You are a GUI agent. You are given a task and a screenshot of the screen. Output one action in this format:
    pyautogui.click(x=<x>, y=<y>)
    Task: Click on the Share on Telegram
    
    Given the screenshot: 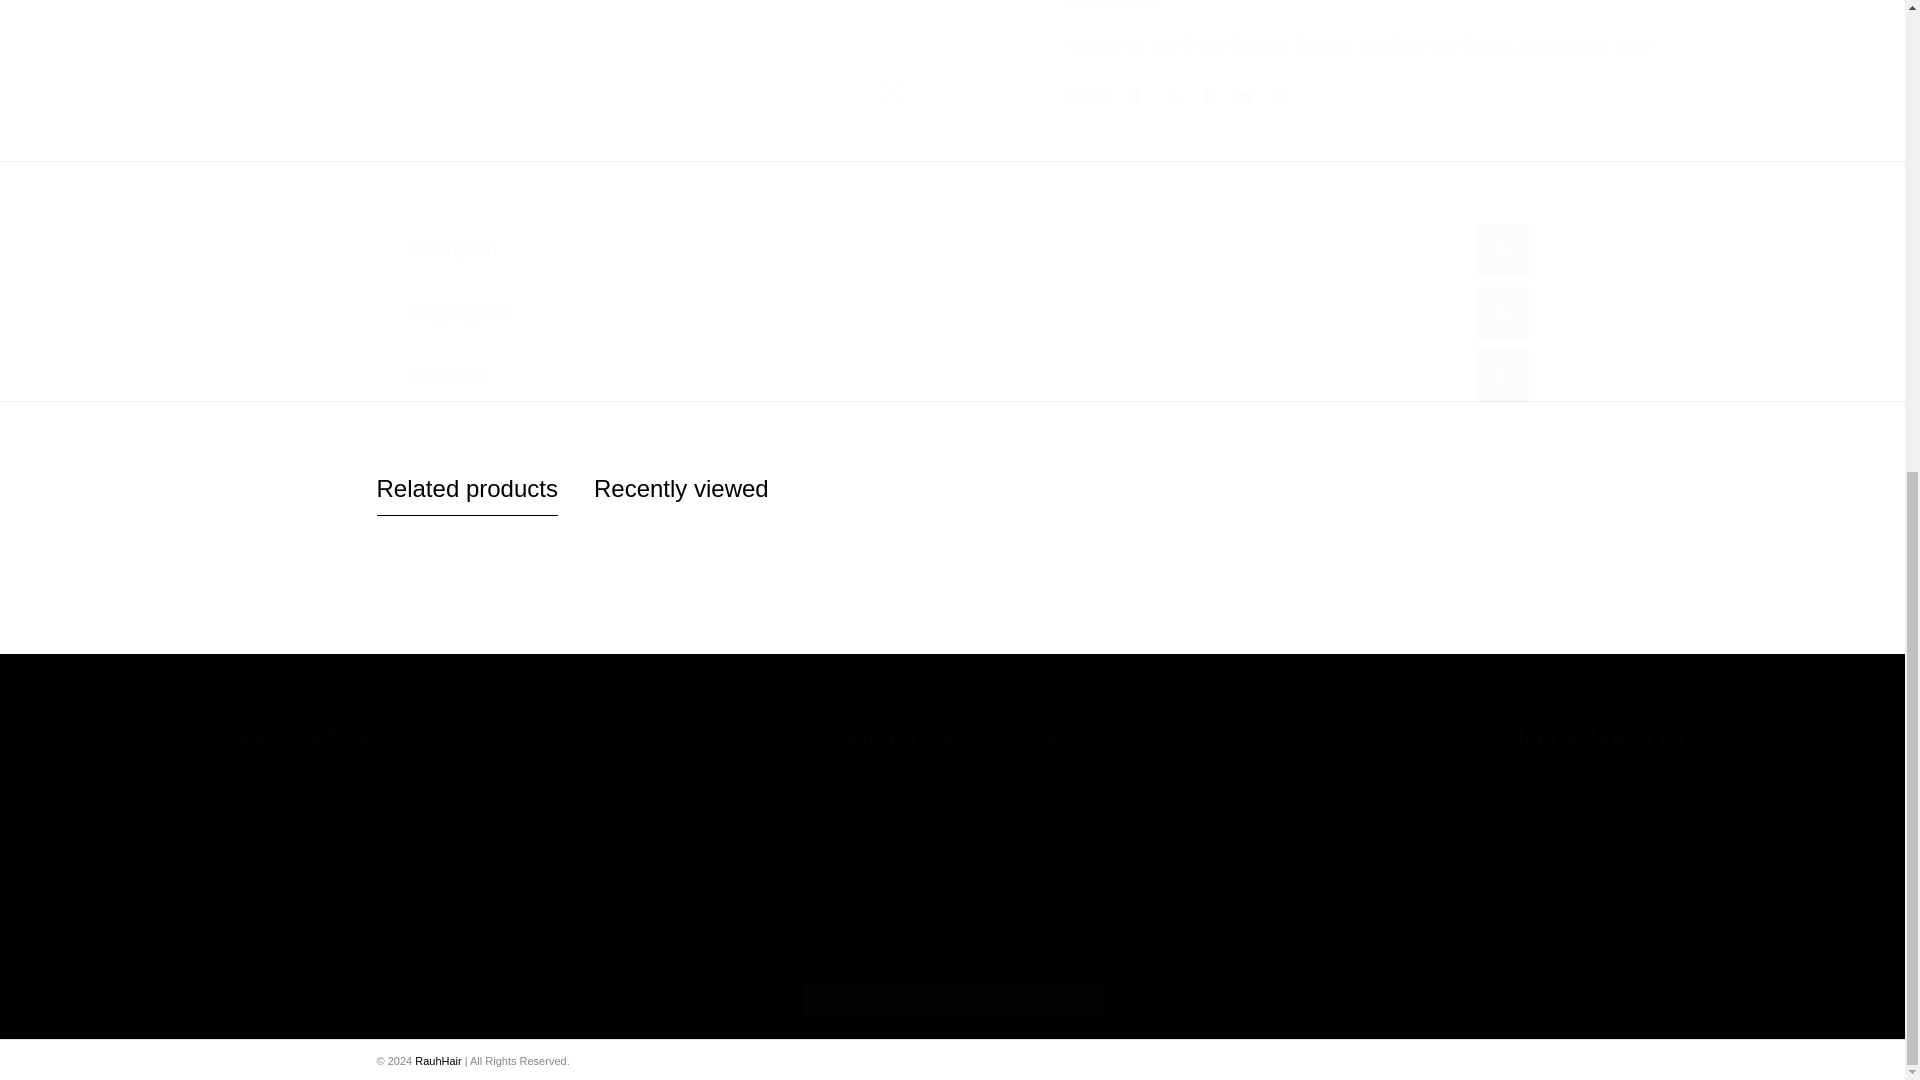 What is the action you would take?
    pyautogui.click(x=1209, y=91)
    